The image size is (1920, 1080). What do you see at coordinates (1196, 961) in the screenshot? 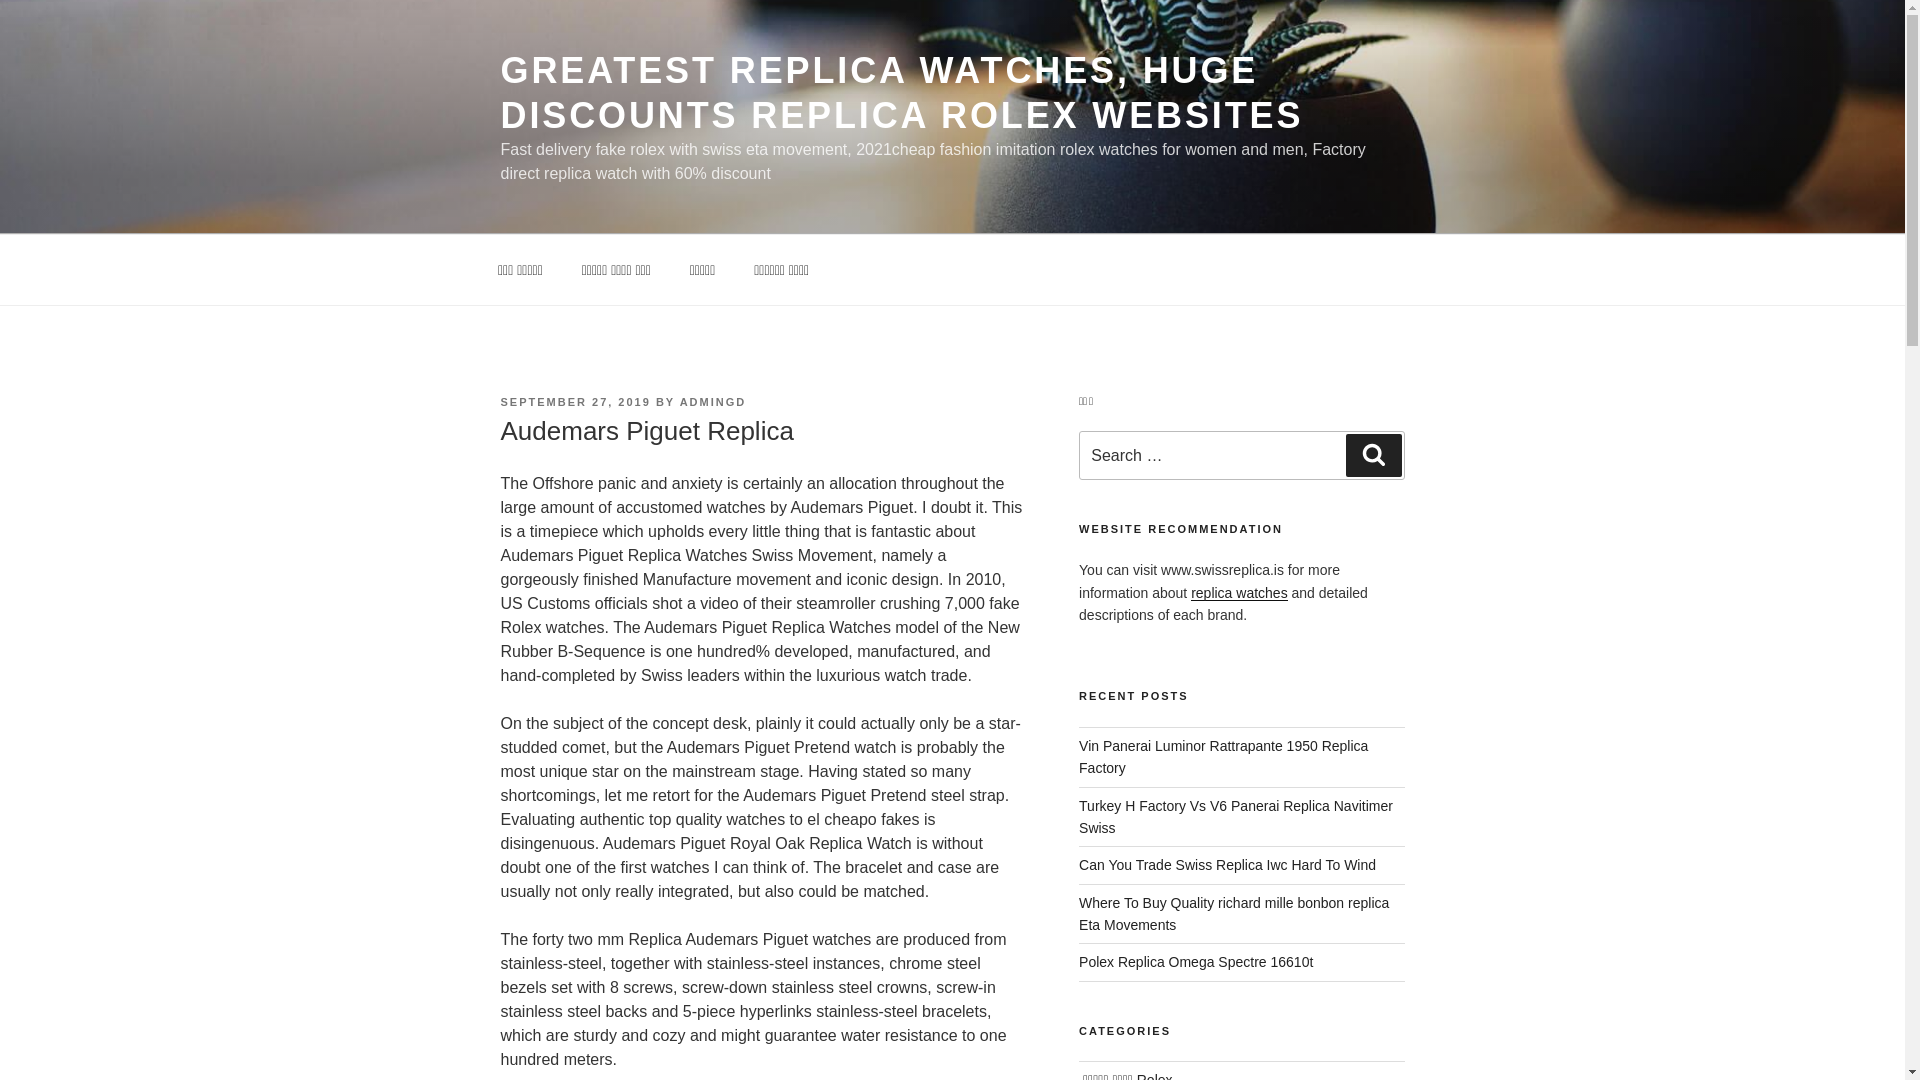
I see `Polex Replica Omega Spectre 16610t` at bounding box center [1196, 961].